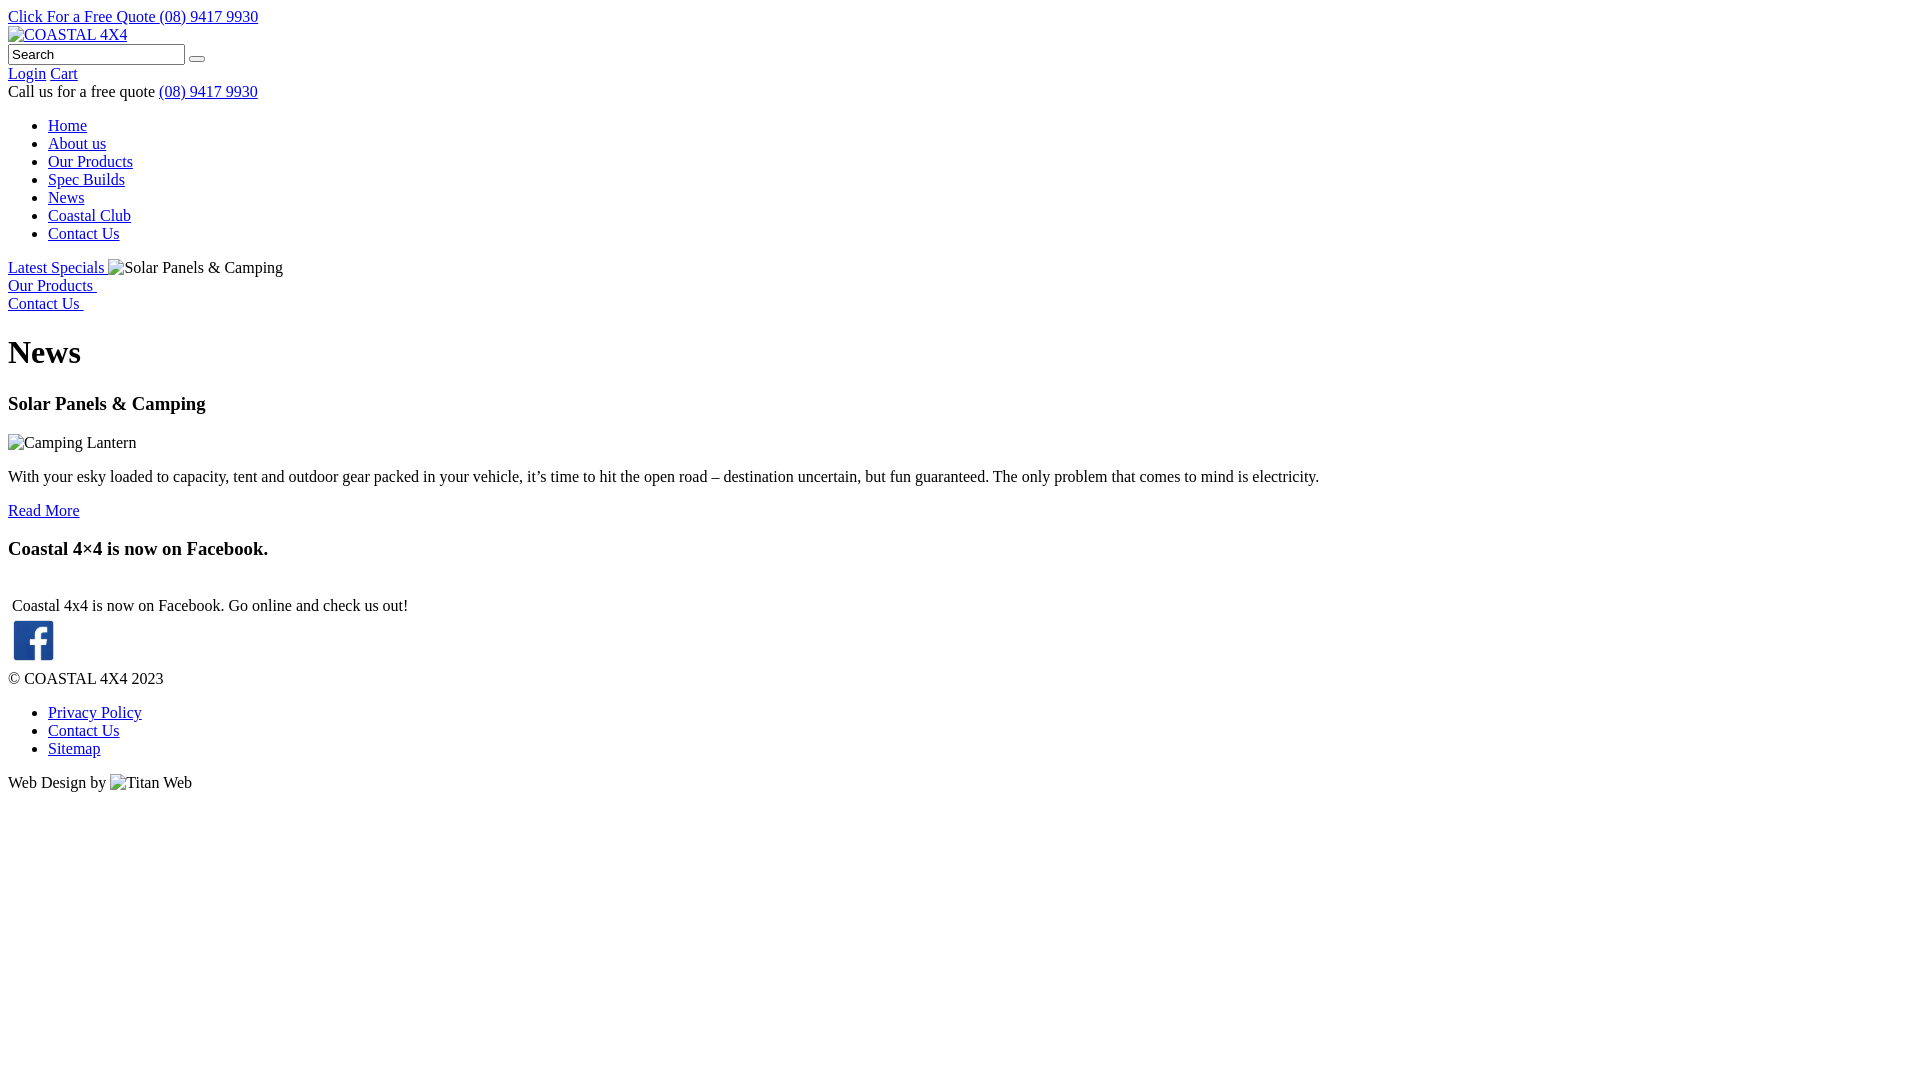  What do you see at coordinates (52, 286) in the screenshot?
I see `Our Products` at bounding box center [52, 286].